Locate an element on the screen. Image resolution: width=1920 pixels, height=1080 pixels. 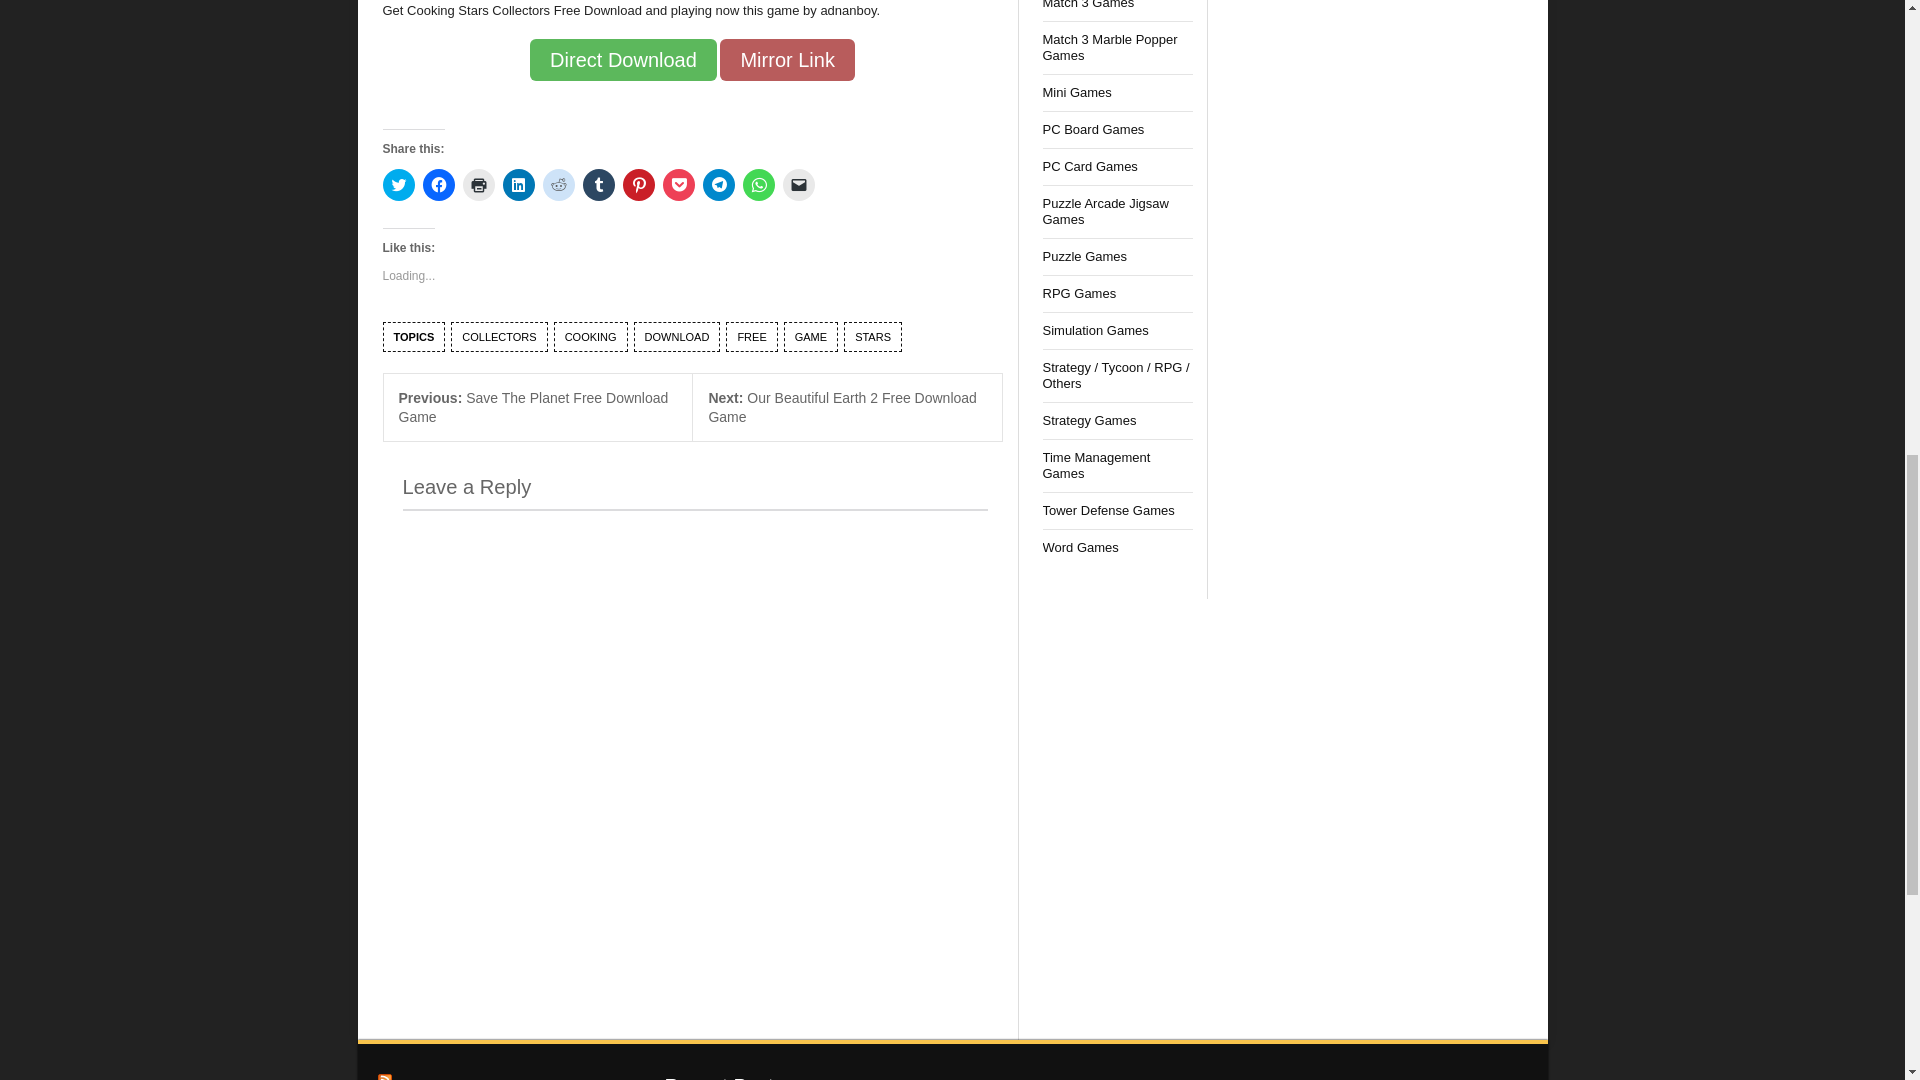
Click to share on Reddit is located at coordinates (558, 184).